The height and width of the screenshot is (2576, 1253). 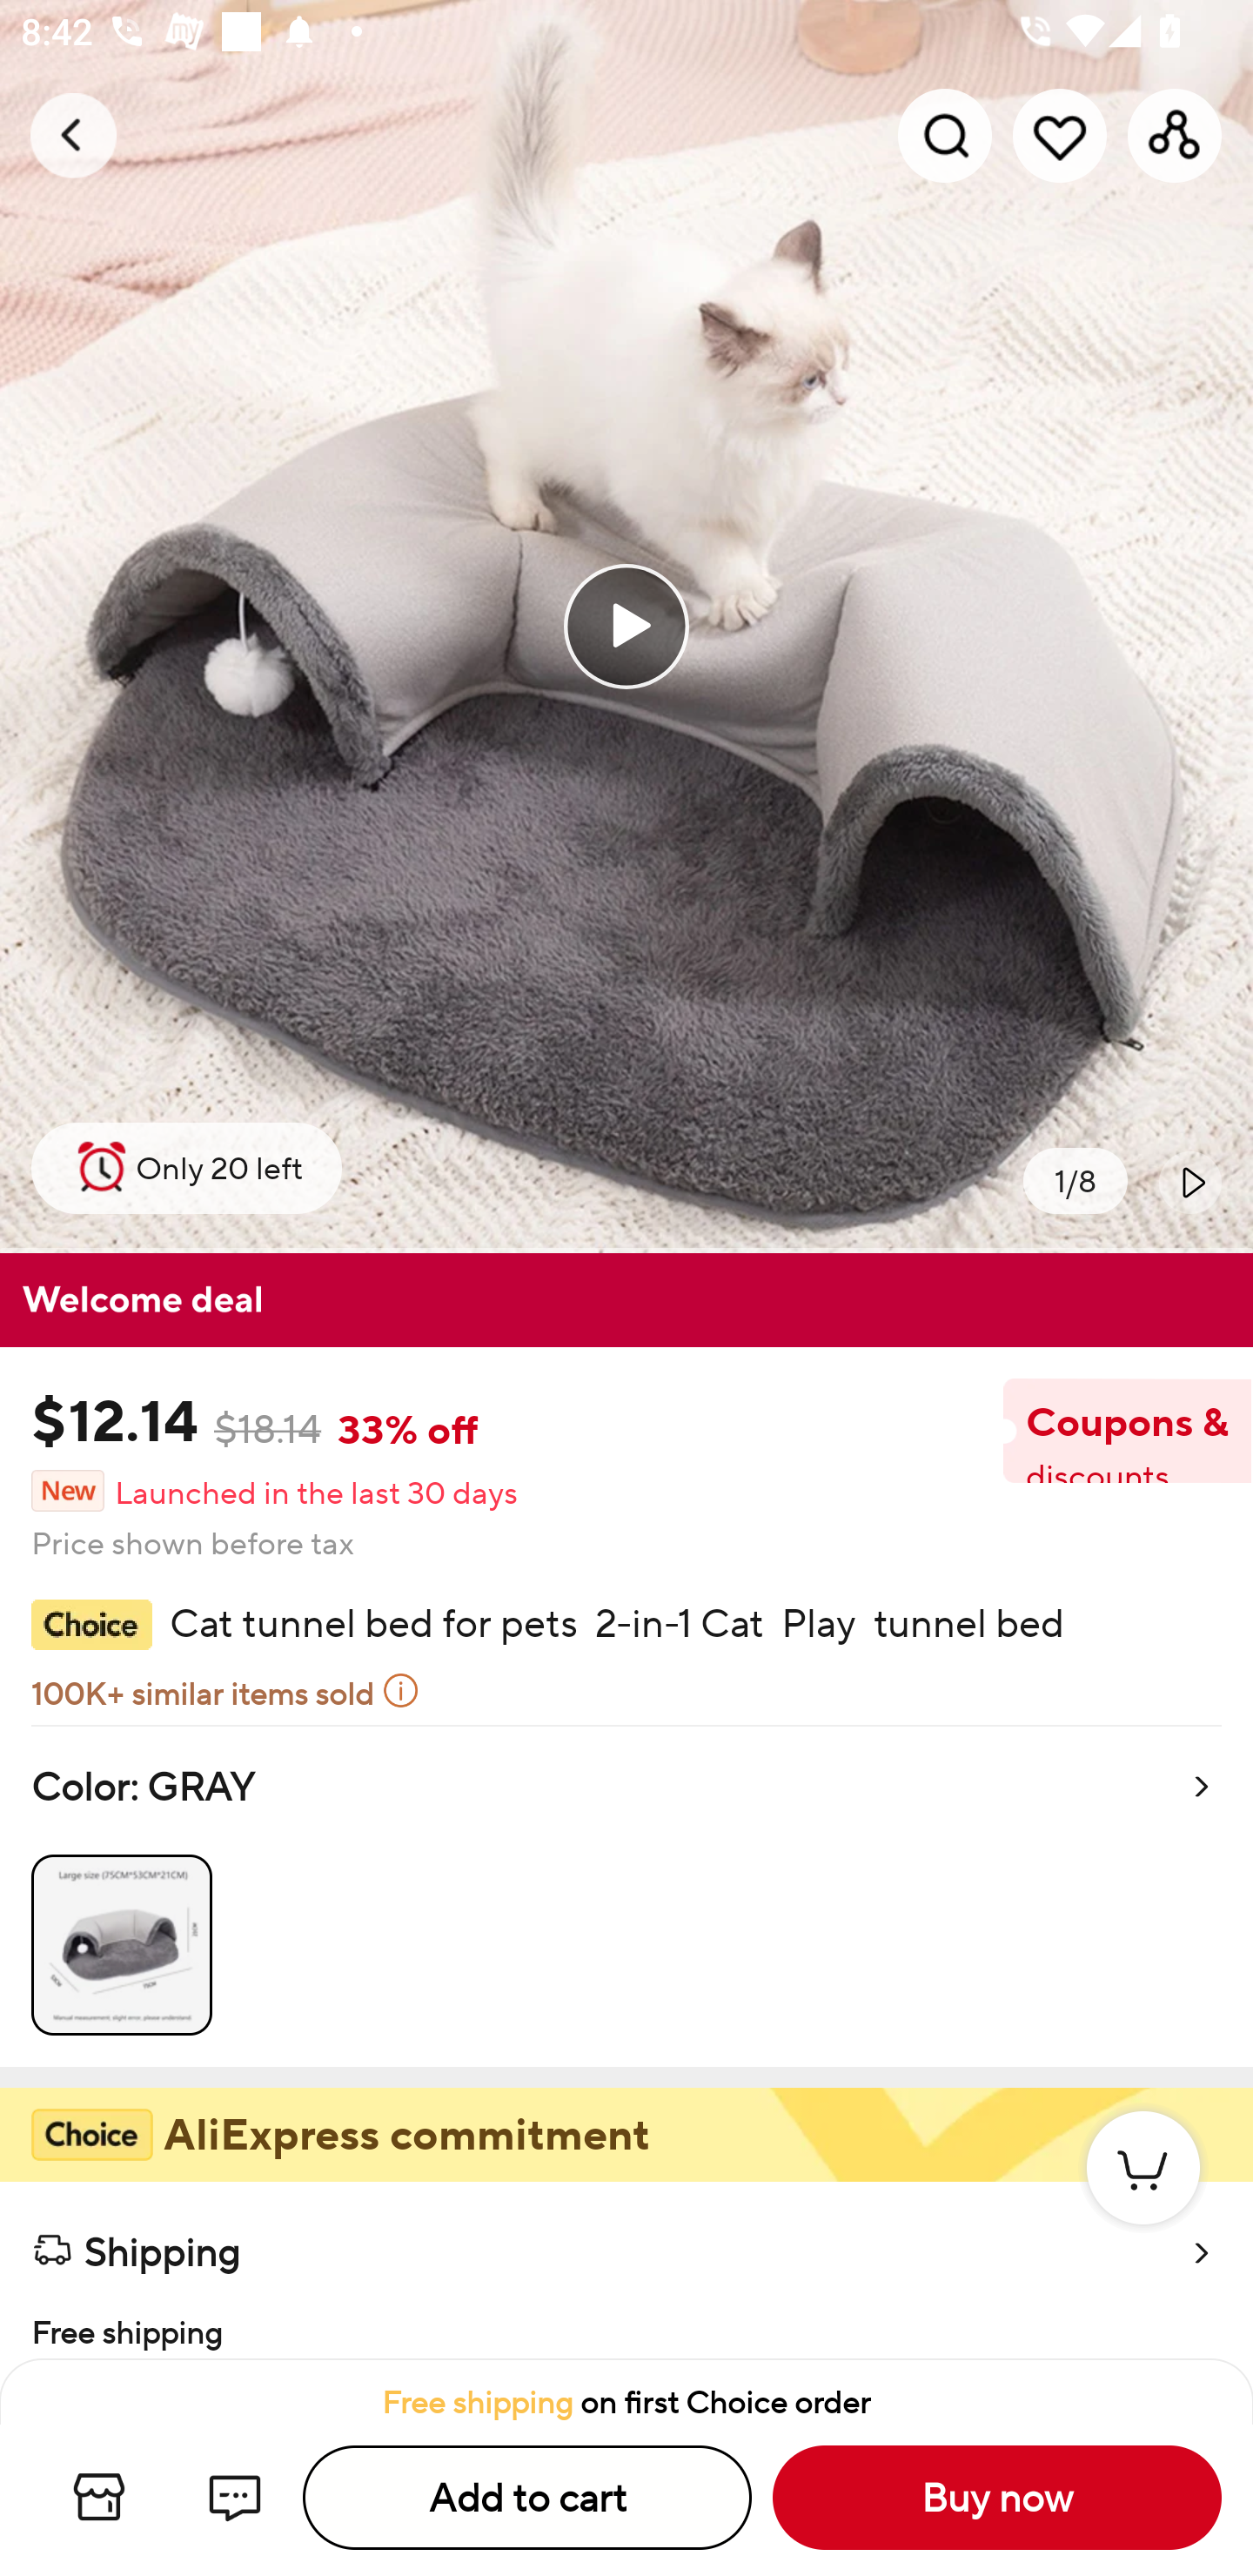 I want to click on Color: GRAY , so click(x=626, y=1895).